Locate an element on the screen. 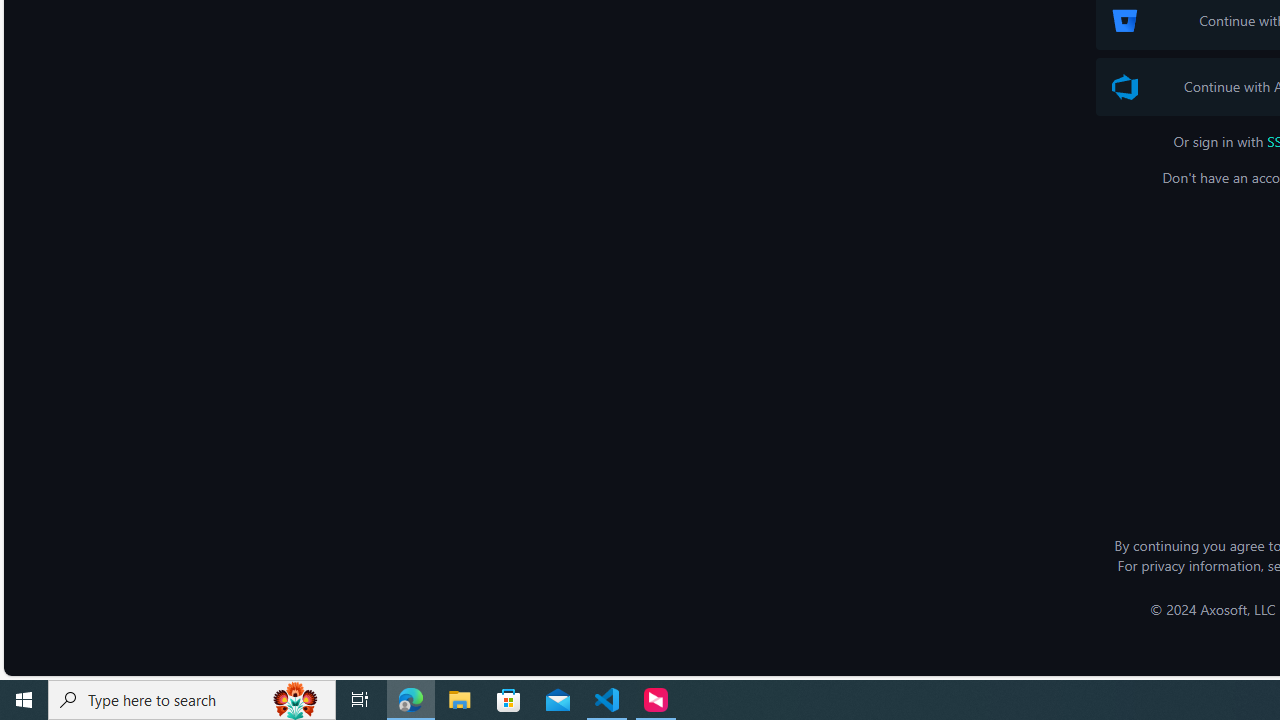 The width and height of the screenshot is (1280, 720). Azure DevOps Logo is located at coordinates (1124, 87).